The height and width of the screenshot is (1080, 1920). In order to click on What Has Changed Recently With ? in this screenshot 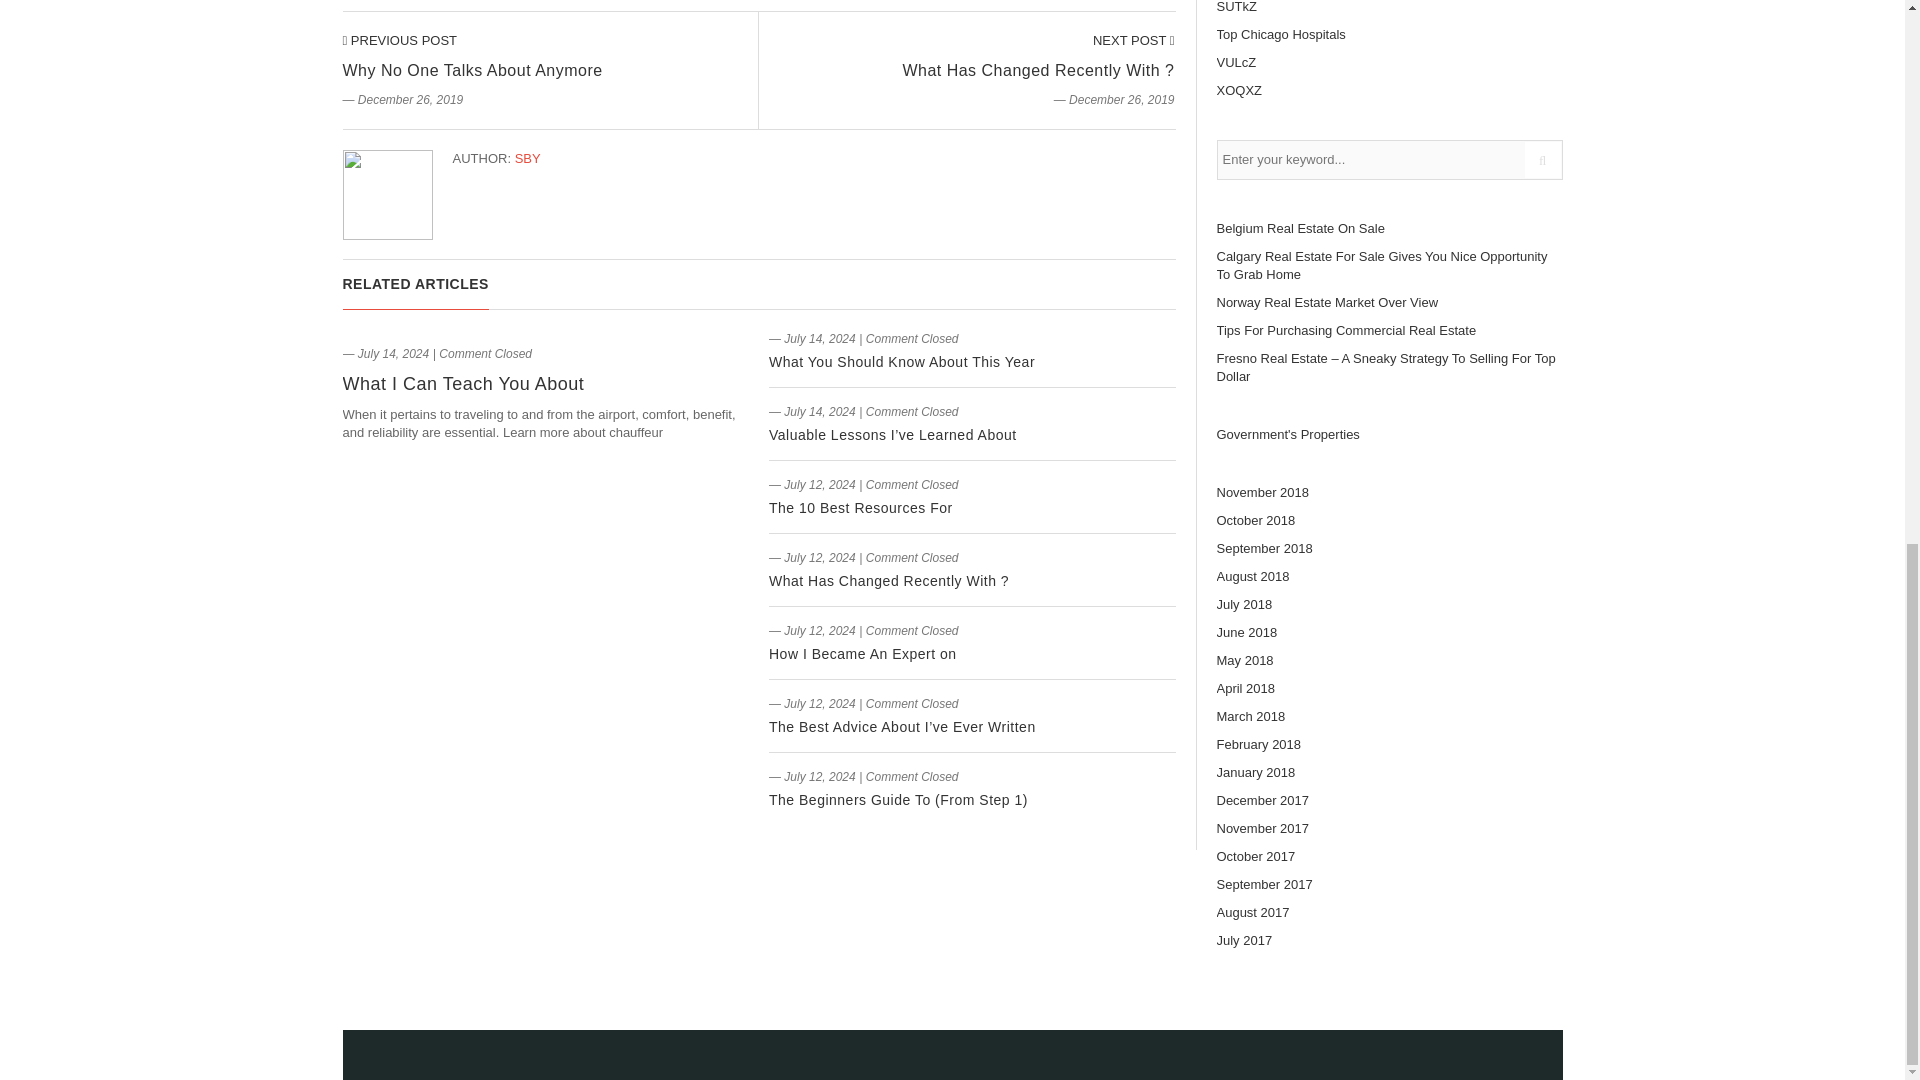, I will do `click(889, 580)`.